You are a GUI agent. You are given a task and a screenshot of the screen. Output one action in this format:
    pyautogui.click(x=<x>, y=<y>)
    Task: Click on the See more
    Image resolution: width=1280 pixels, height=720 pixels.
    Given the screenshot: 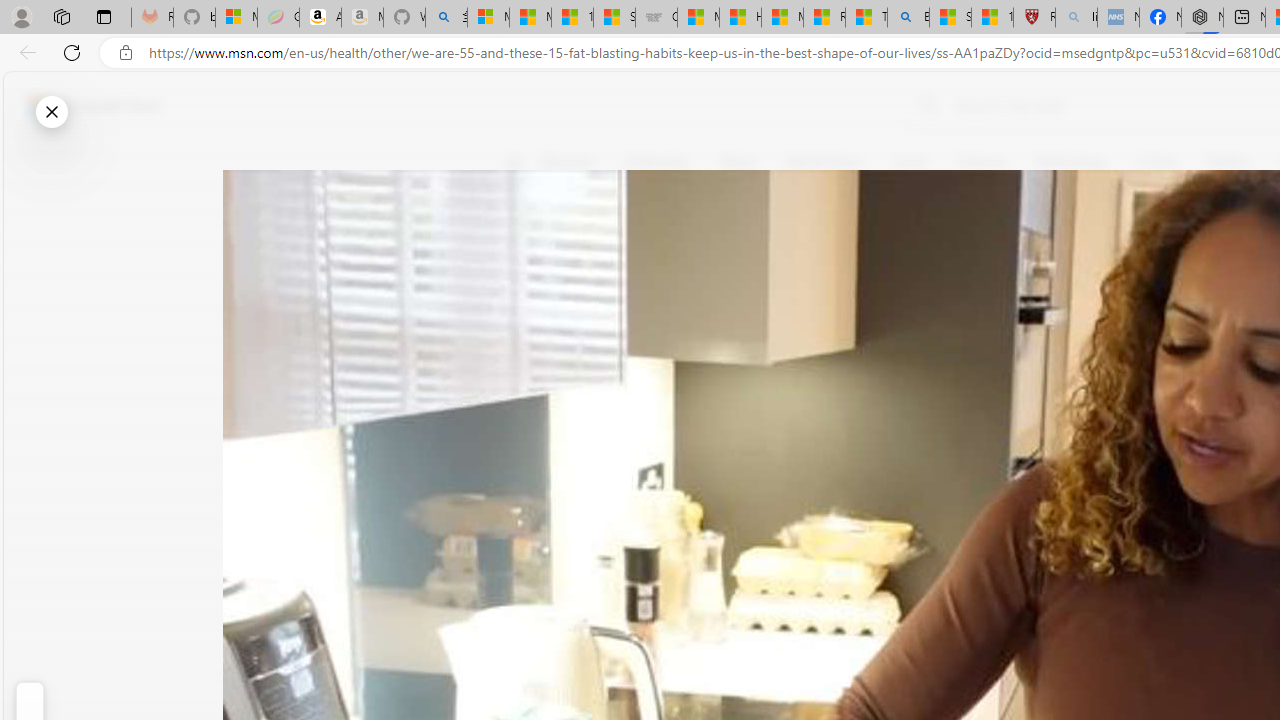 What is the action you would take?
    pyautogui.click(x=526, y=468)
    